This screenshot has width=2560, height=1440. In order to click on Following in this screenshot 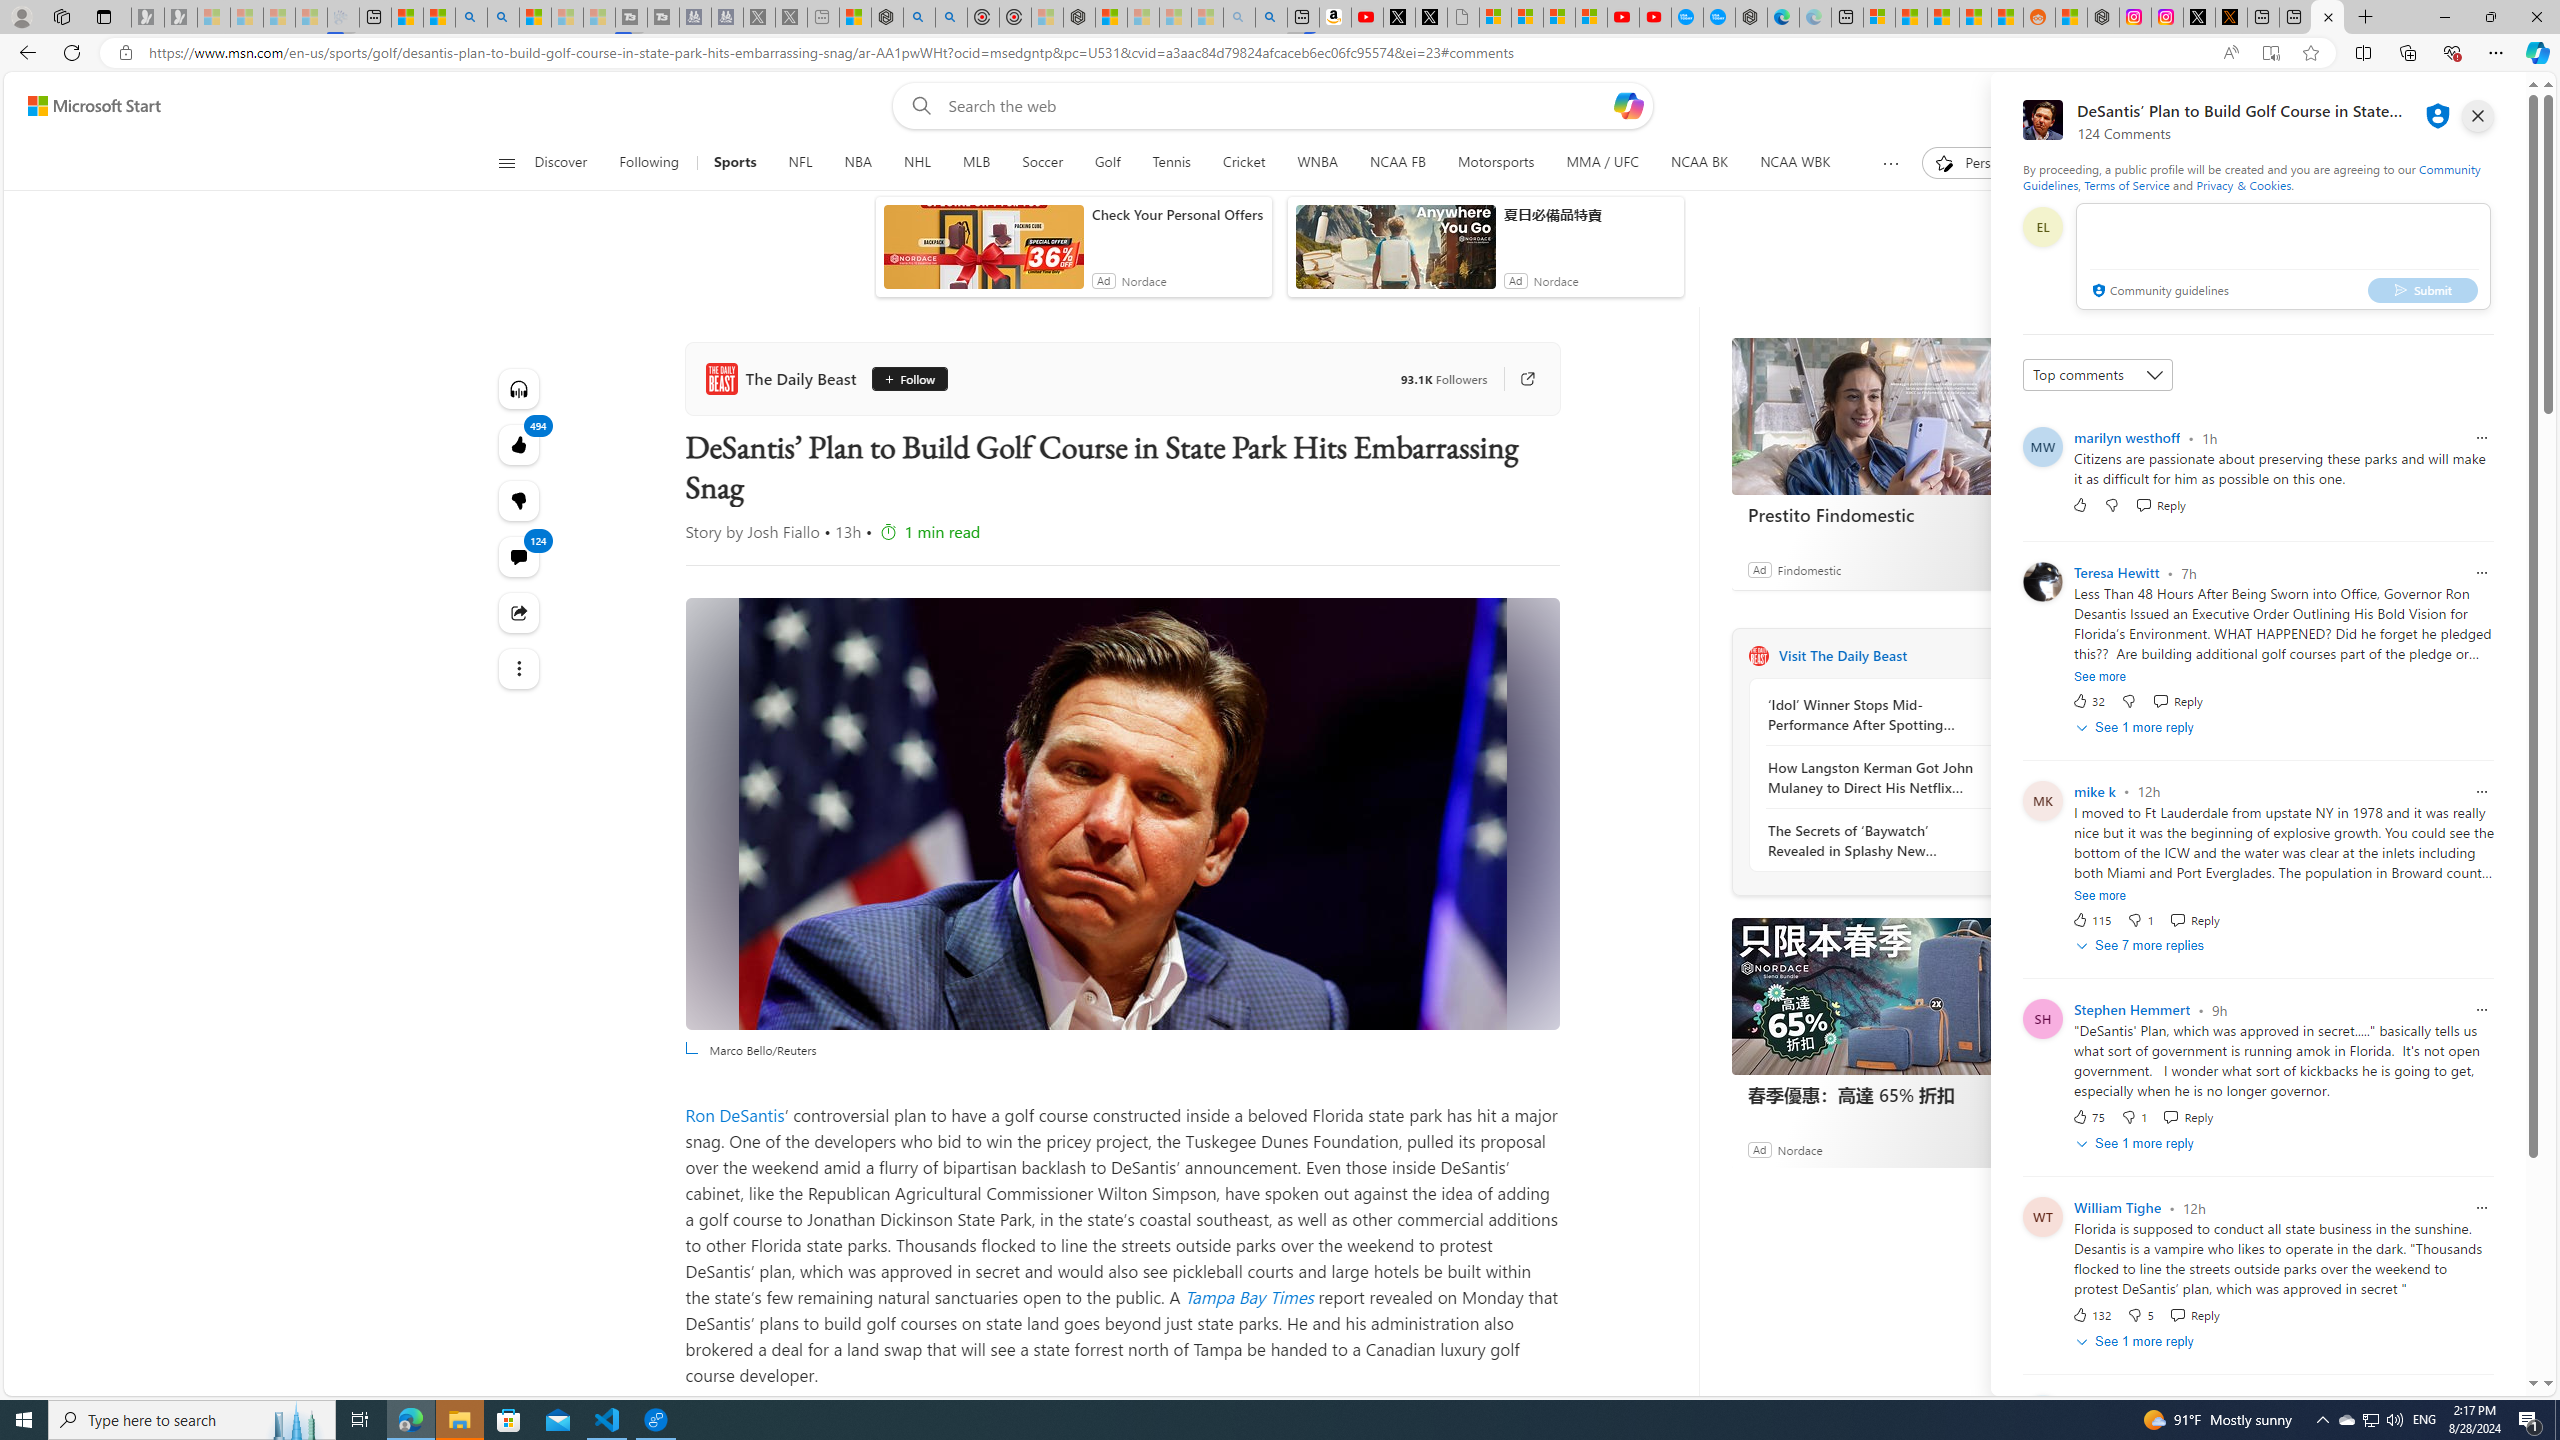, I will do `click(651, 163)`.